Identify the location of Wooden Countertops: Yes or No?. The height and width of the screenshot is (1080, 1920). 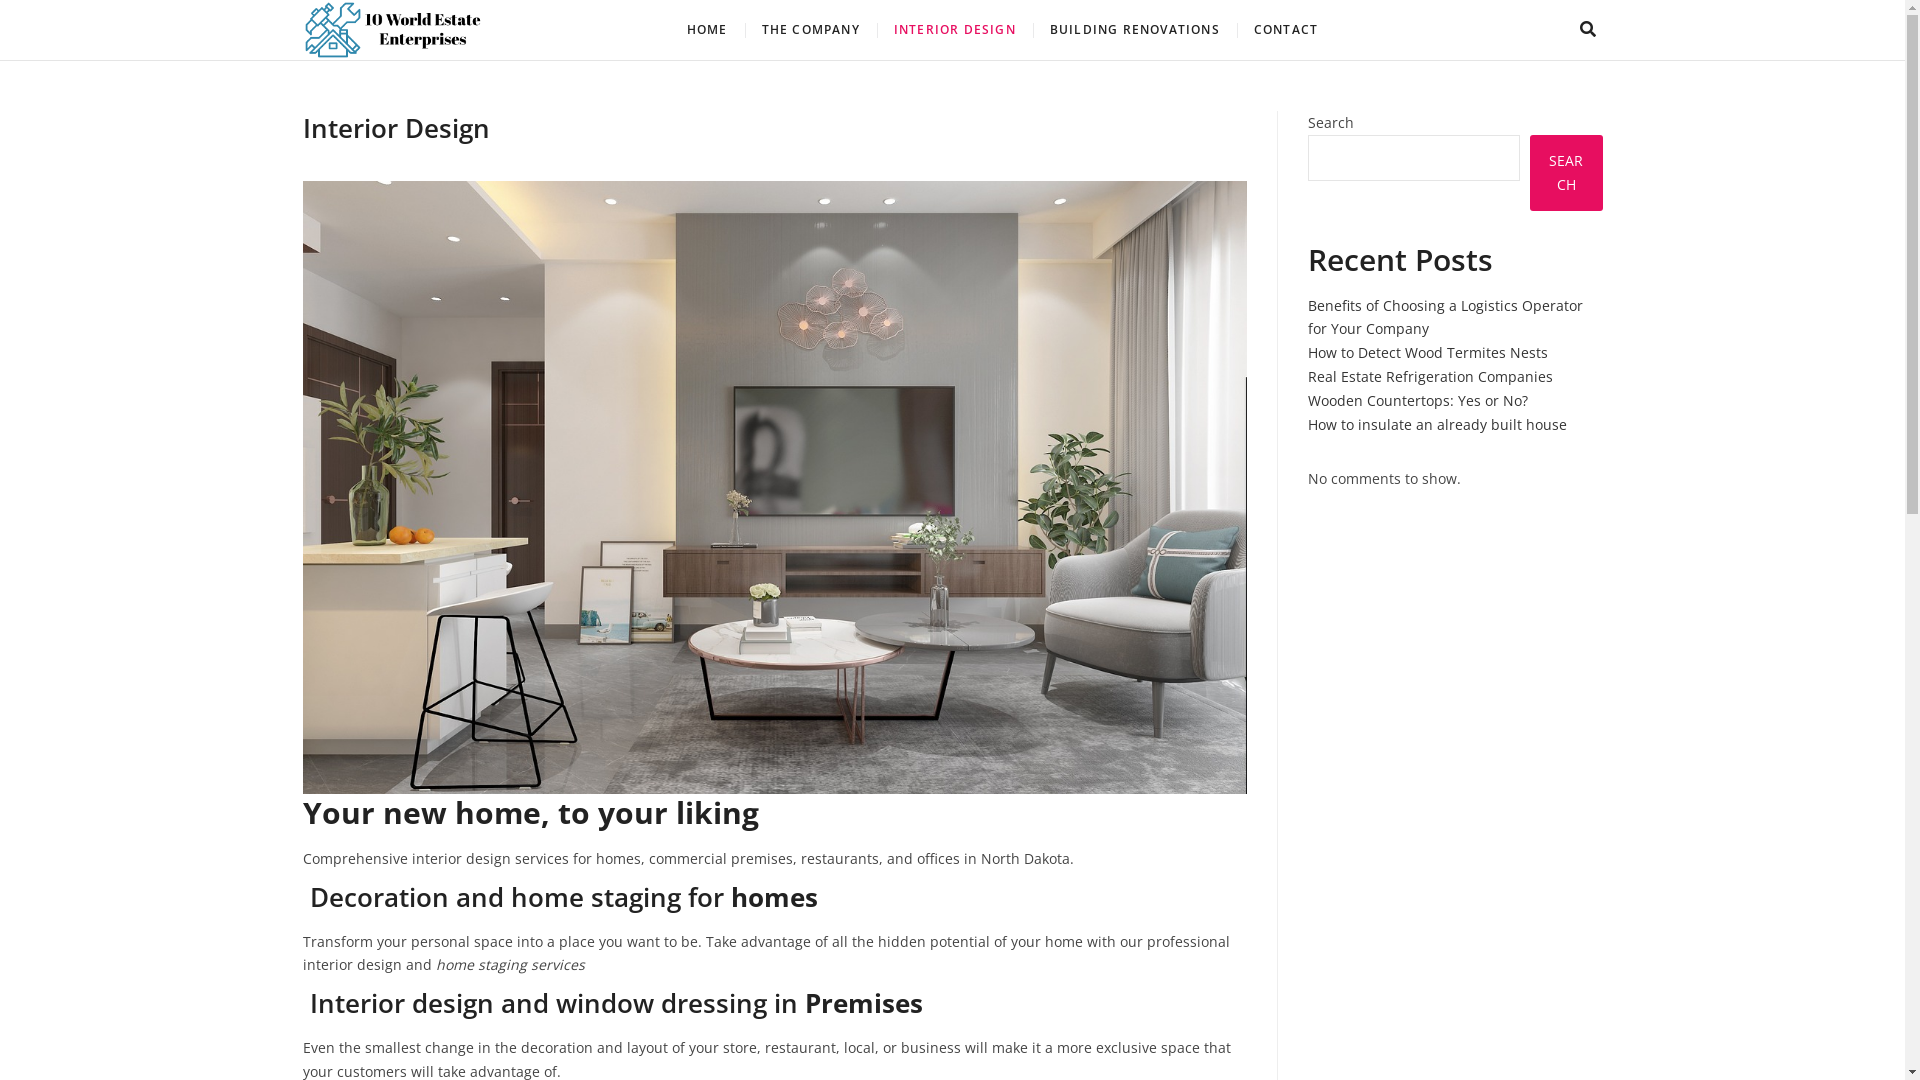
(1418, 400).